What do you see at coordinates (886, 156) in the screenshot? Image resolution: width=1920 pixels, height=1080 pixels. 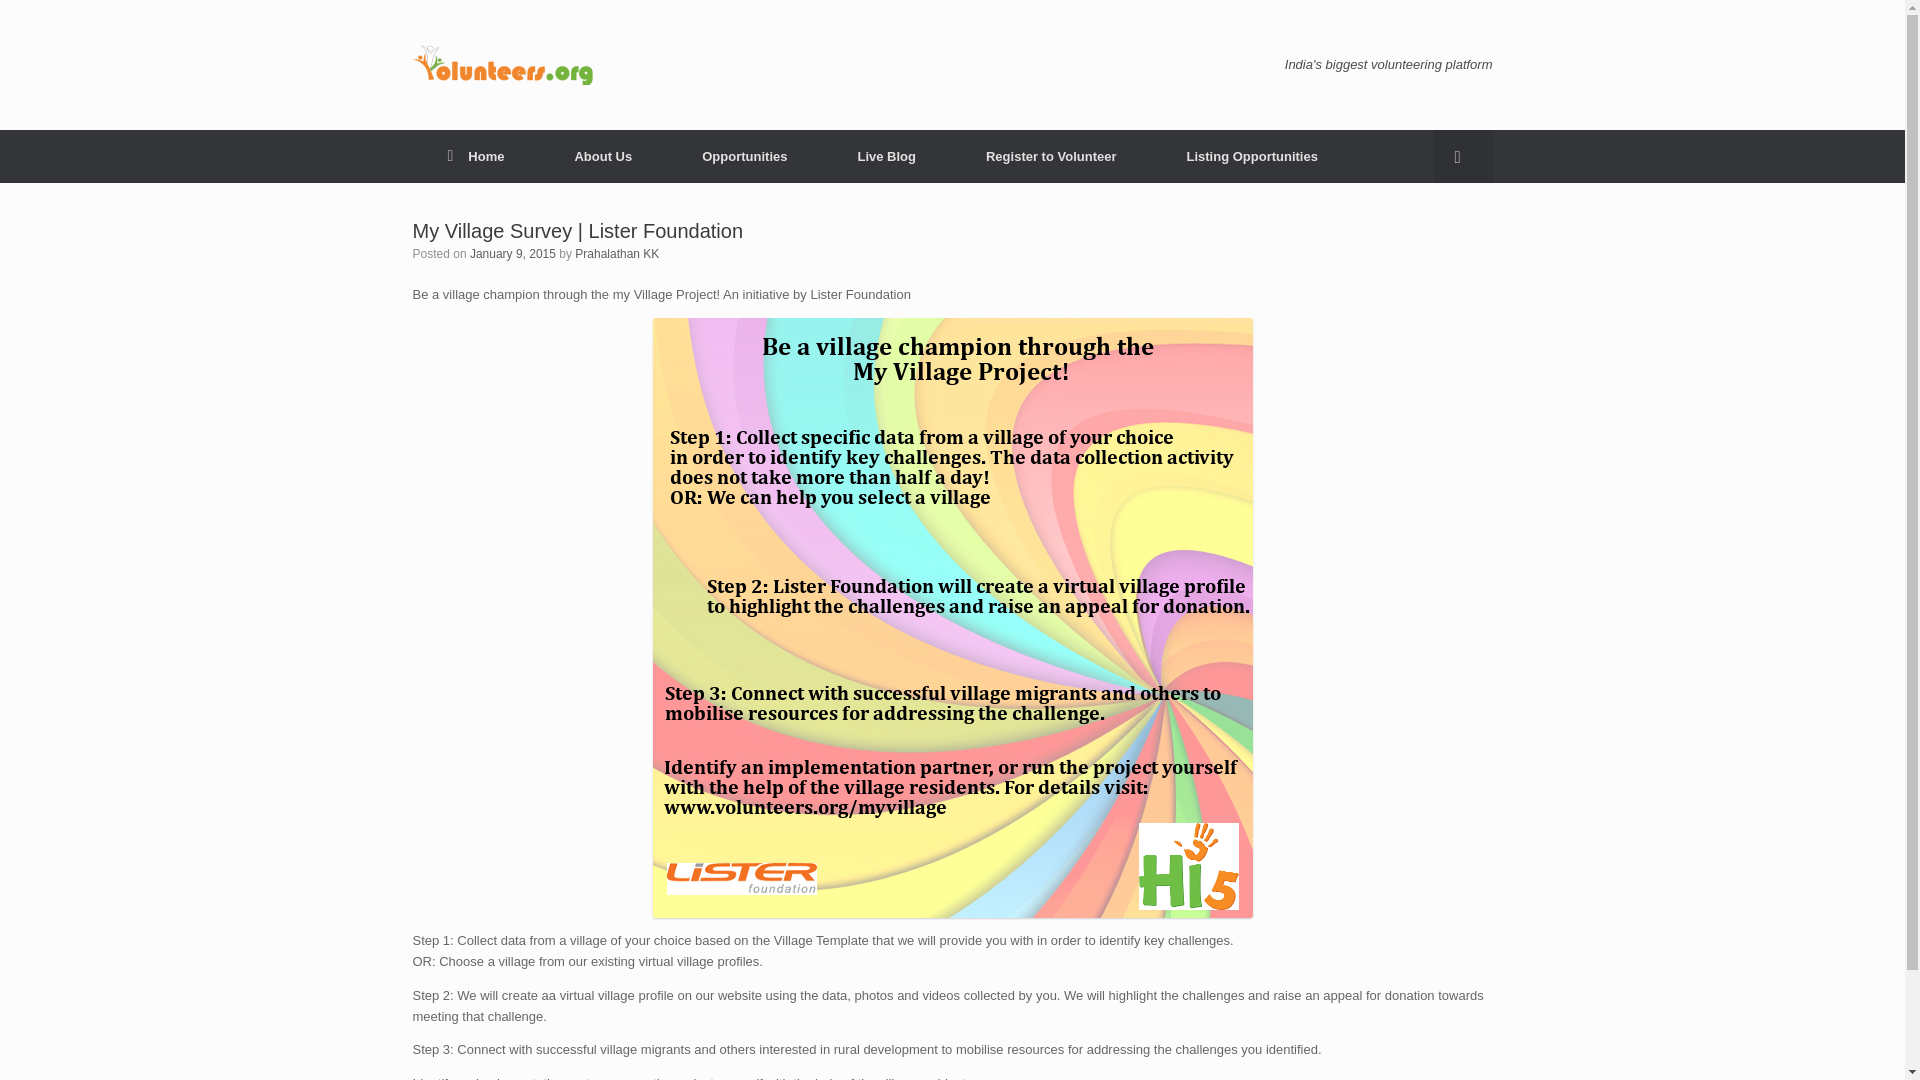 I see `Live Blog` at bounding box center [886, 156].